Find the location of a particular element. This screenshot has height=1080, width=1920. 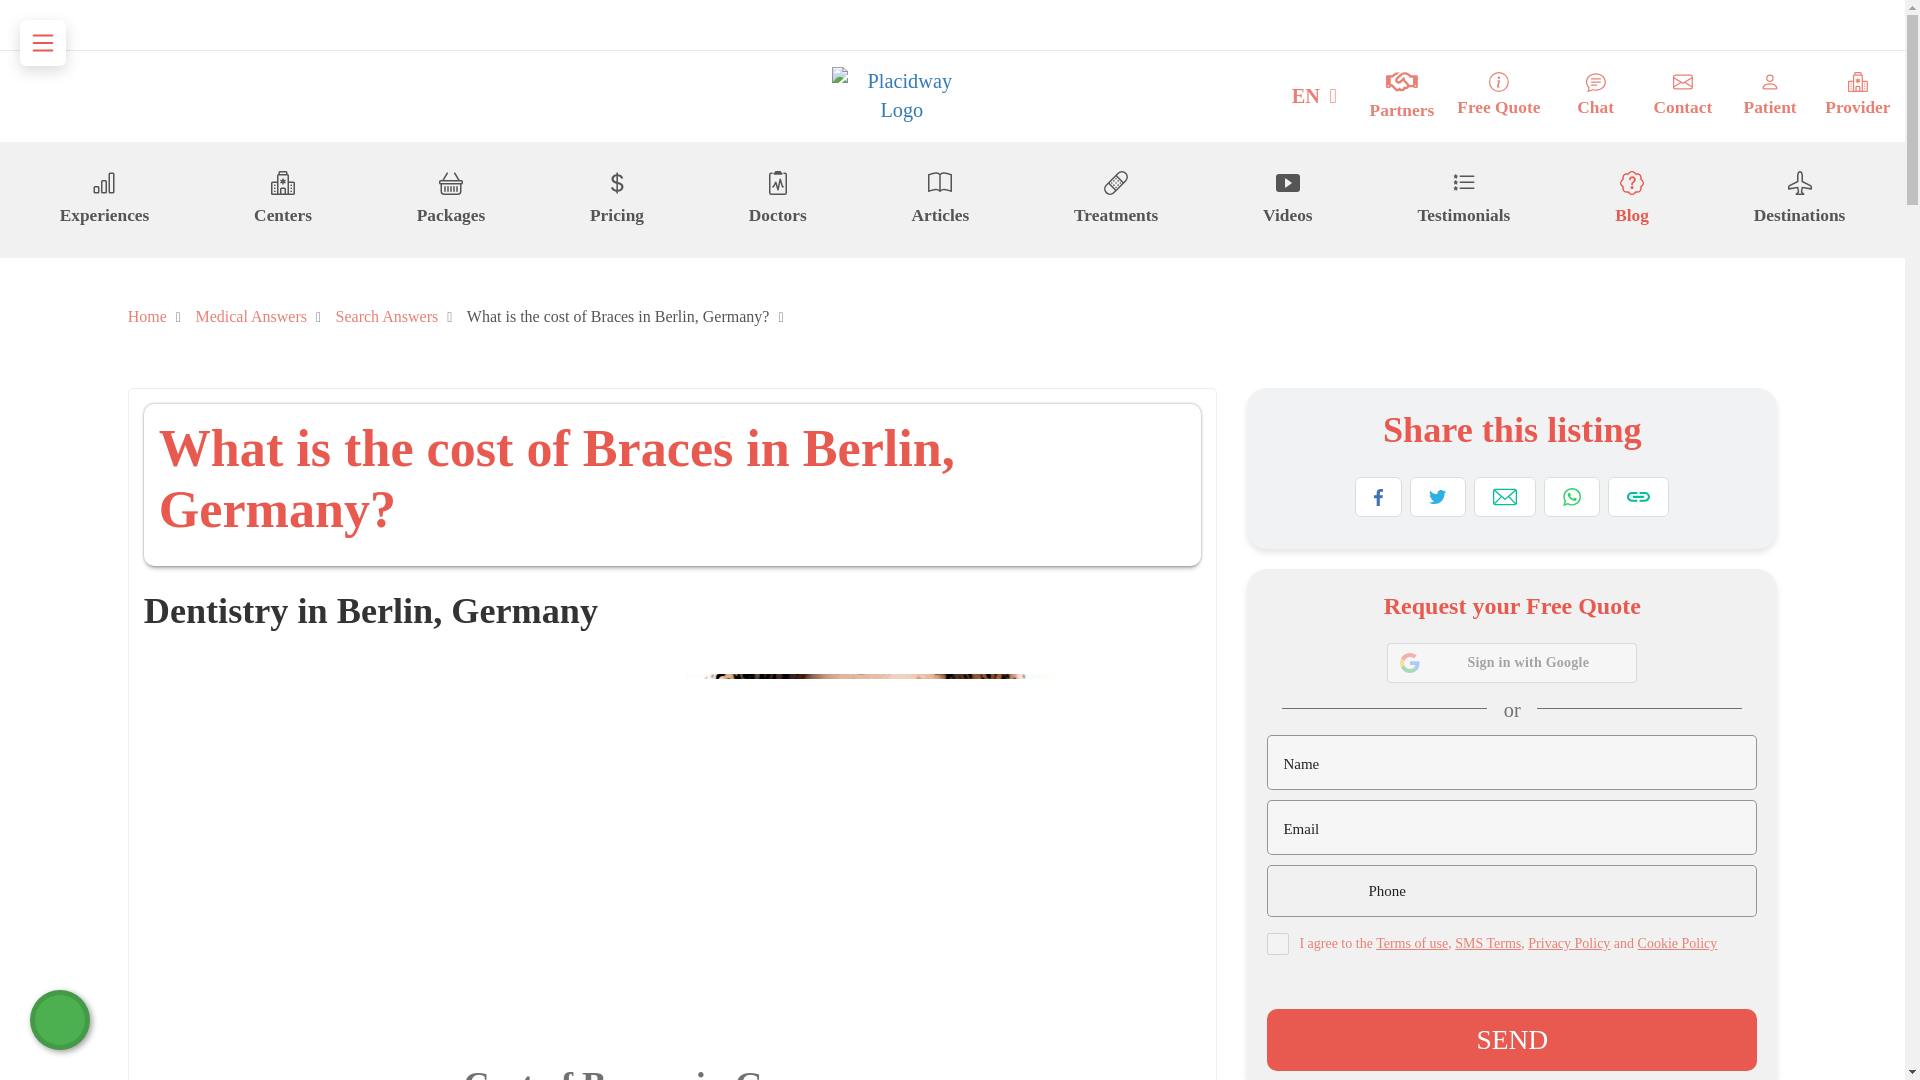

Contact is located at coordinates (1682, 96).